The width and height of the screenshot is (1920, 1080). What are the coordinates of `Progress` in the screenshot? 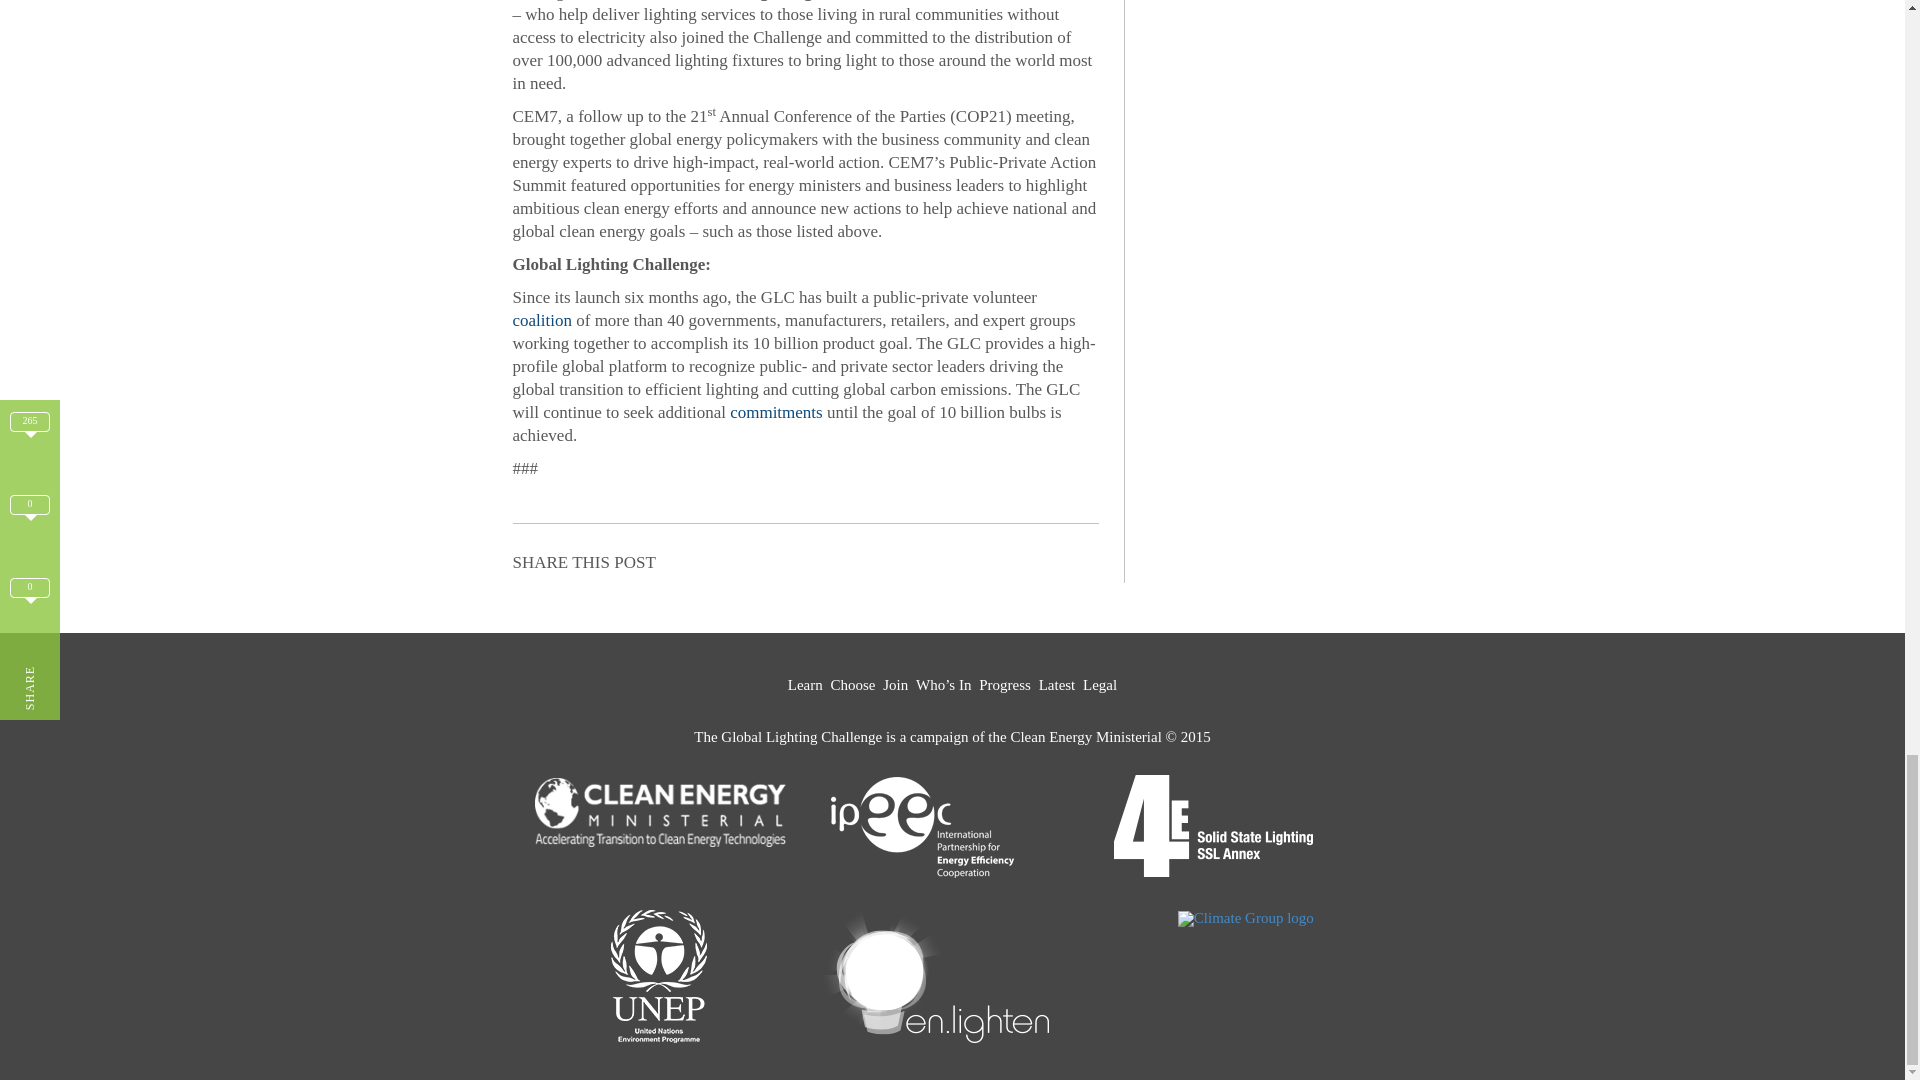 It's located at (1005, 686).